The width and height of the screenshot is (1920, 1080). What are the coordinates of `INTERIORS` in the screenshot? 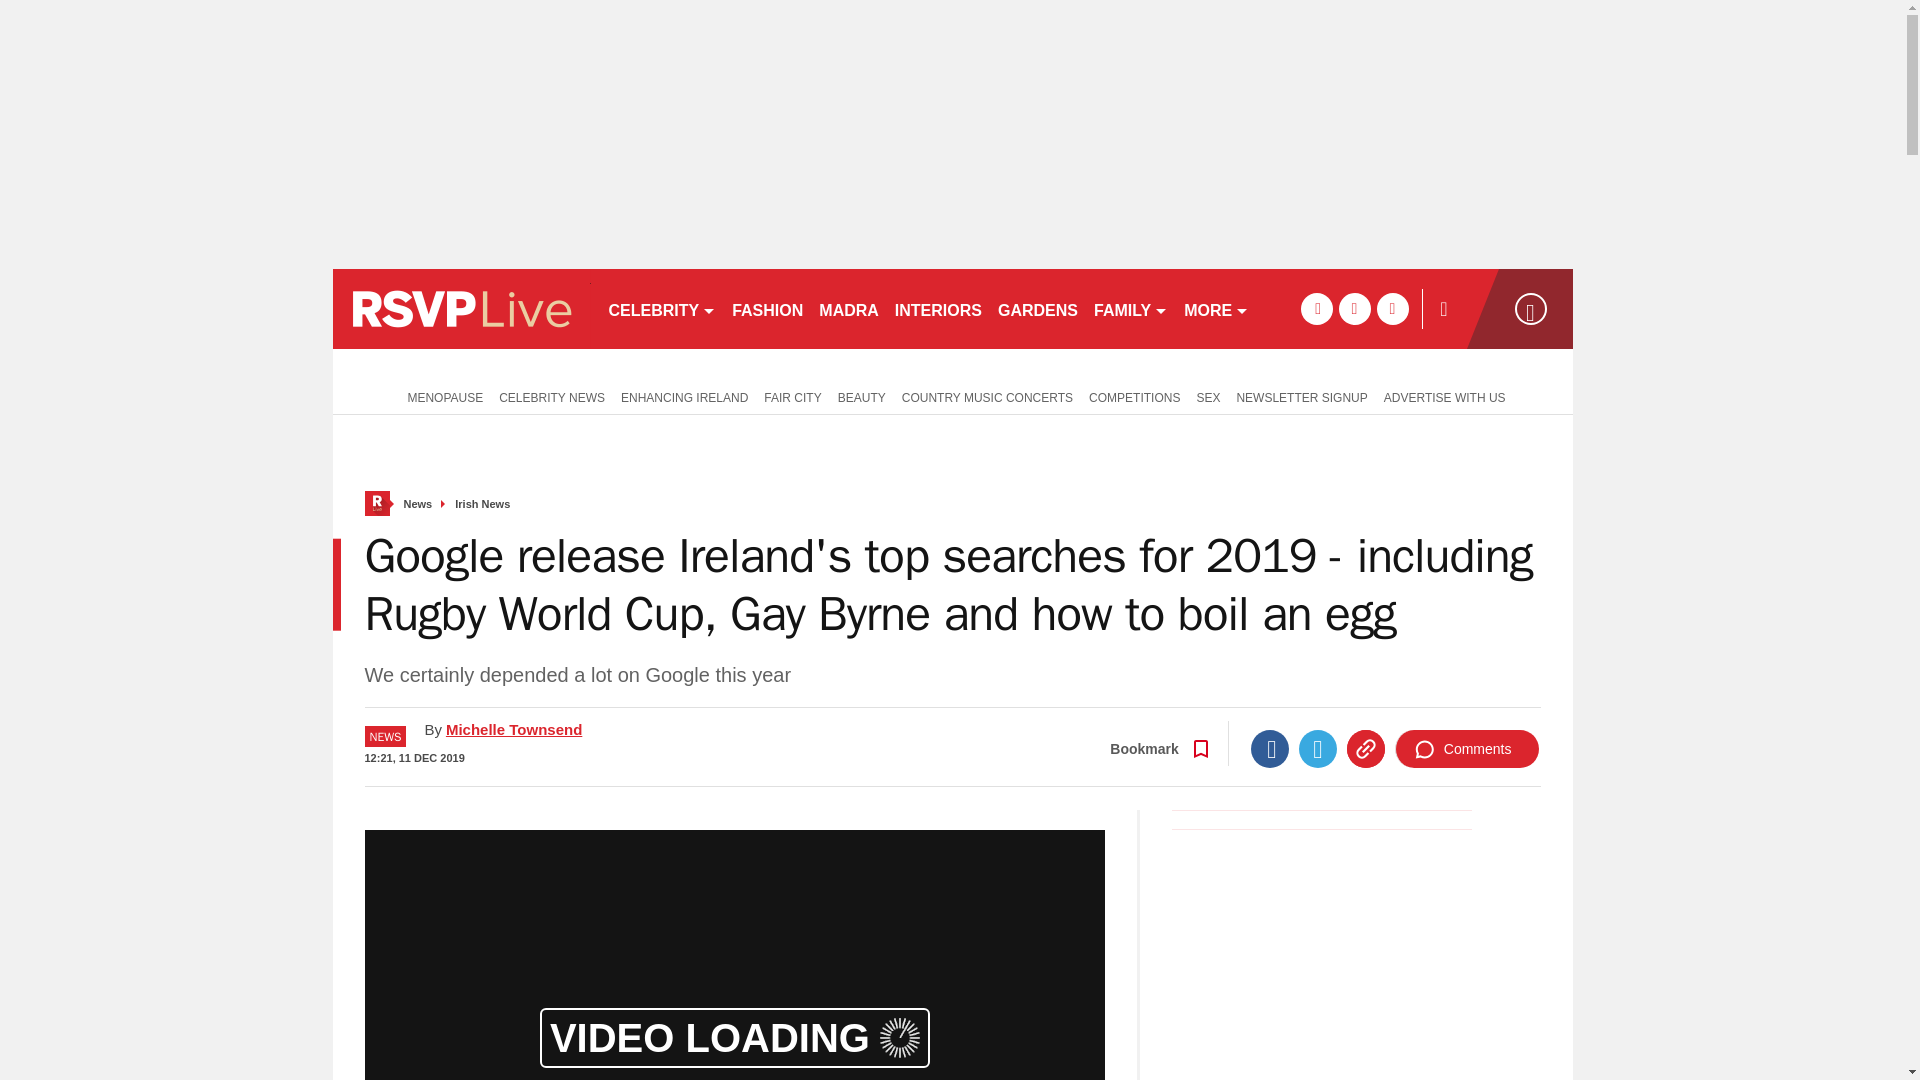 It's located at (938, 308).